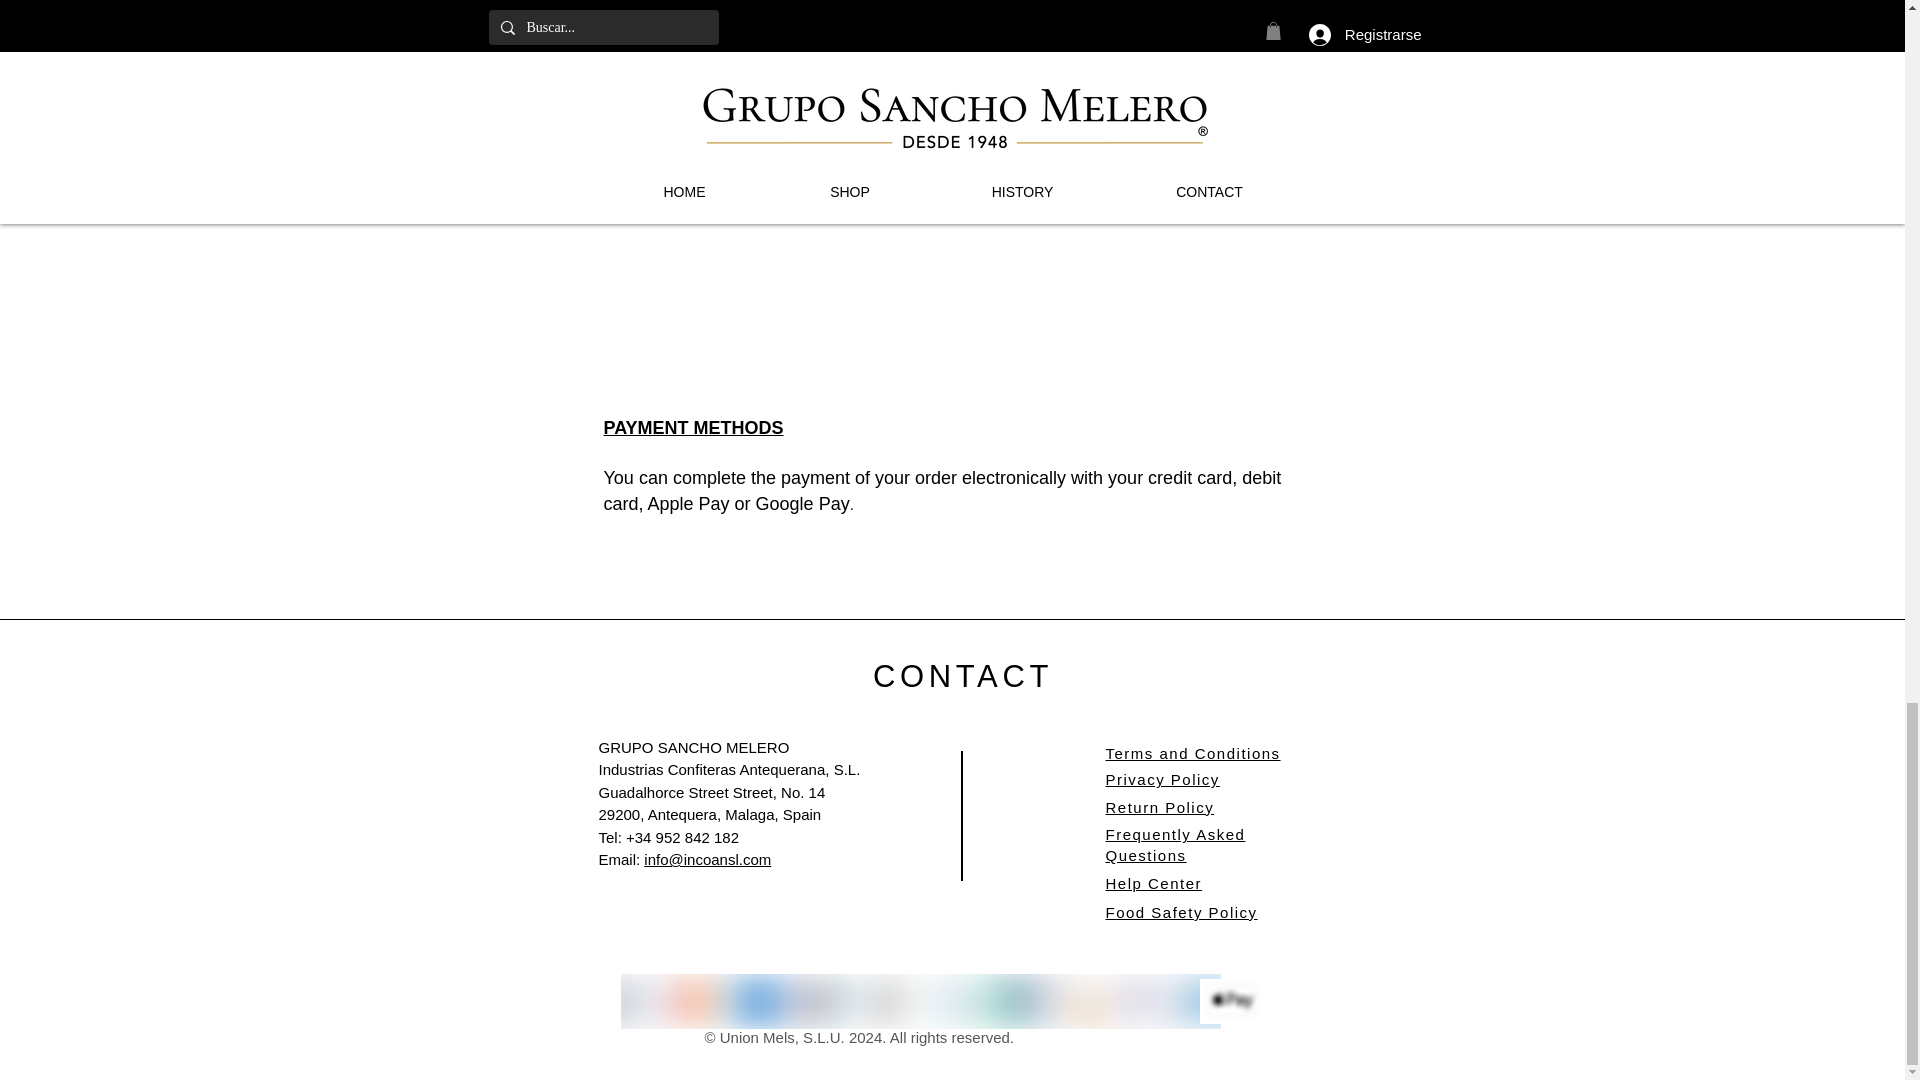  I want to click on Privacy Policy, so click(1162, 780).